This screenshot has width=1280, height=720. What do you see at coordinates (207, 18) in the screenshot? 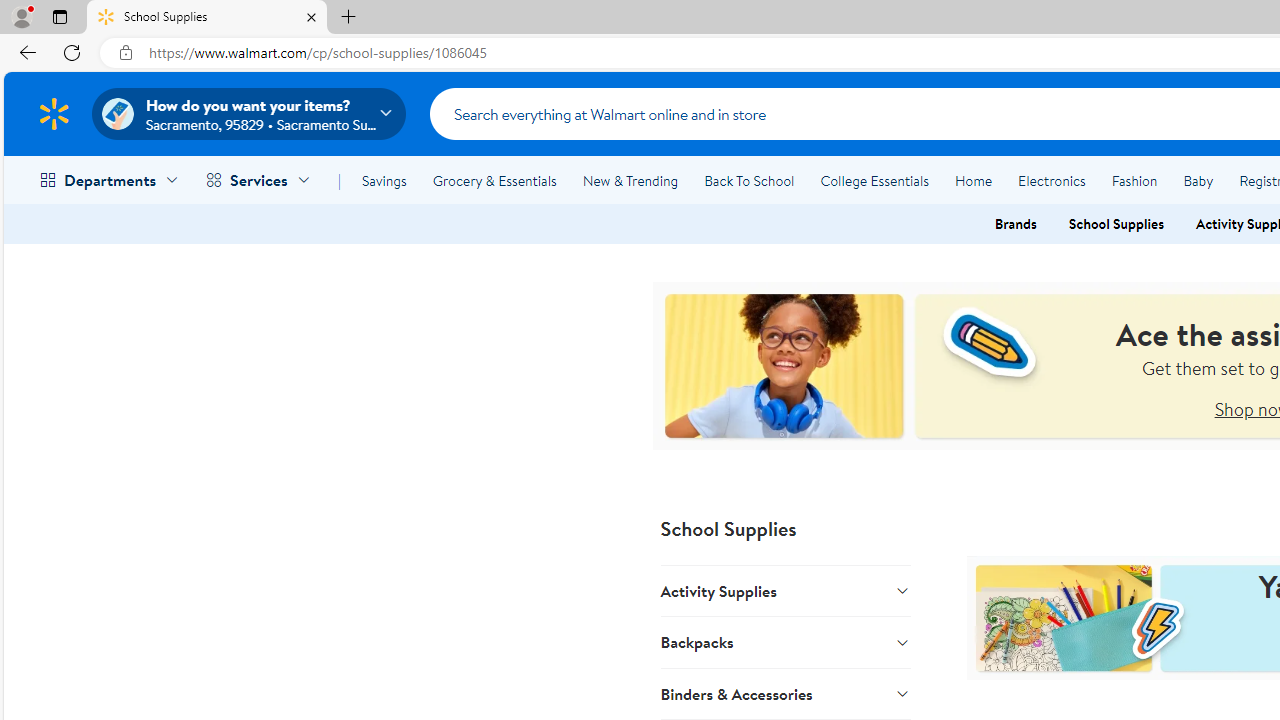
I see `School Supplies` at bounding box center [207, 18].